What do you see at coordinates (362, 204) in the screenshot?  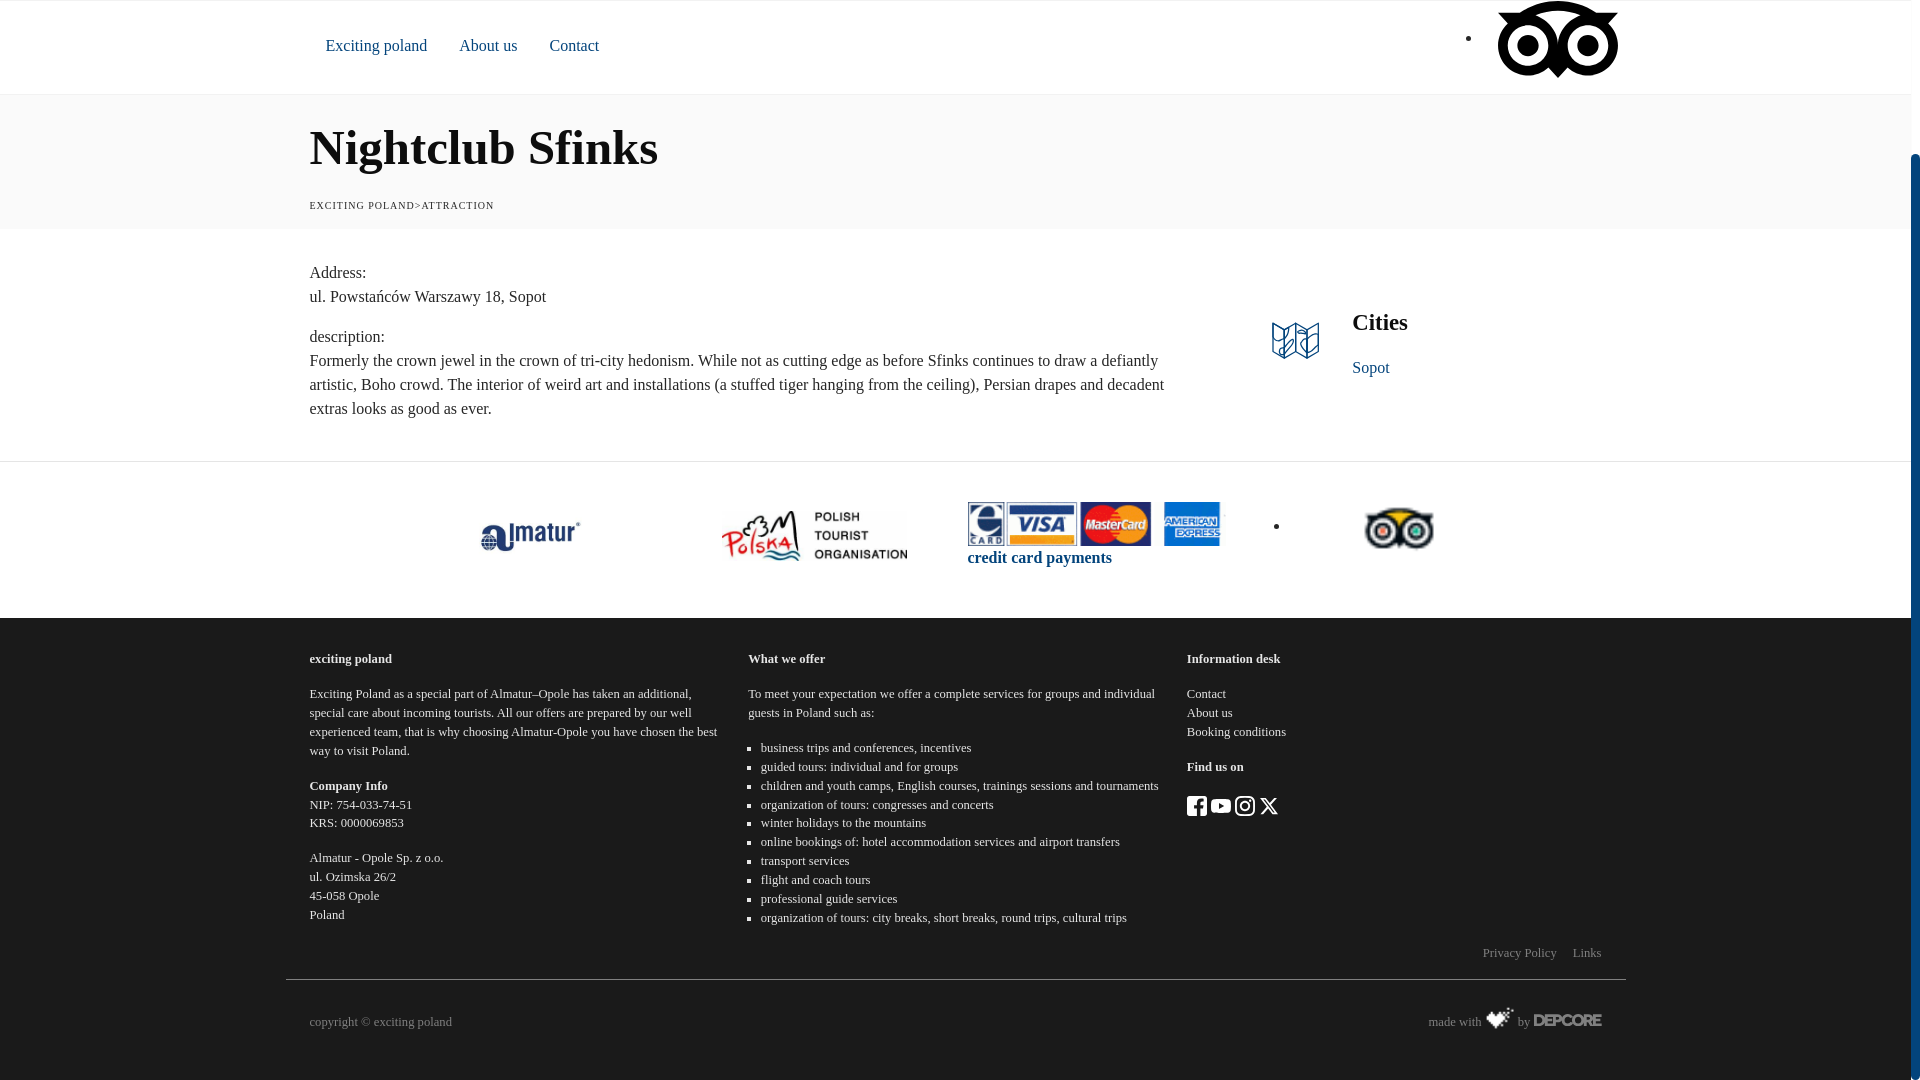 I see `Go to exciting poland.` at bounding box center [362, 204].